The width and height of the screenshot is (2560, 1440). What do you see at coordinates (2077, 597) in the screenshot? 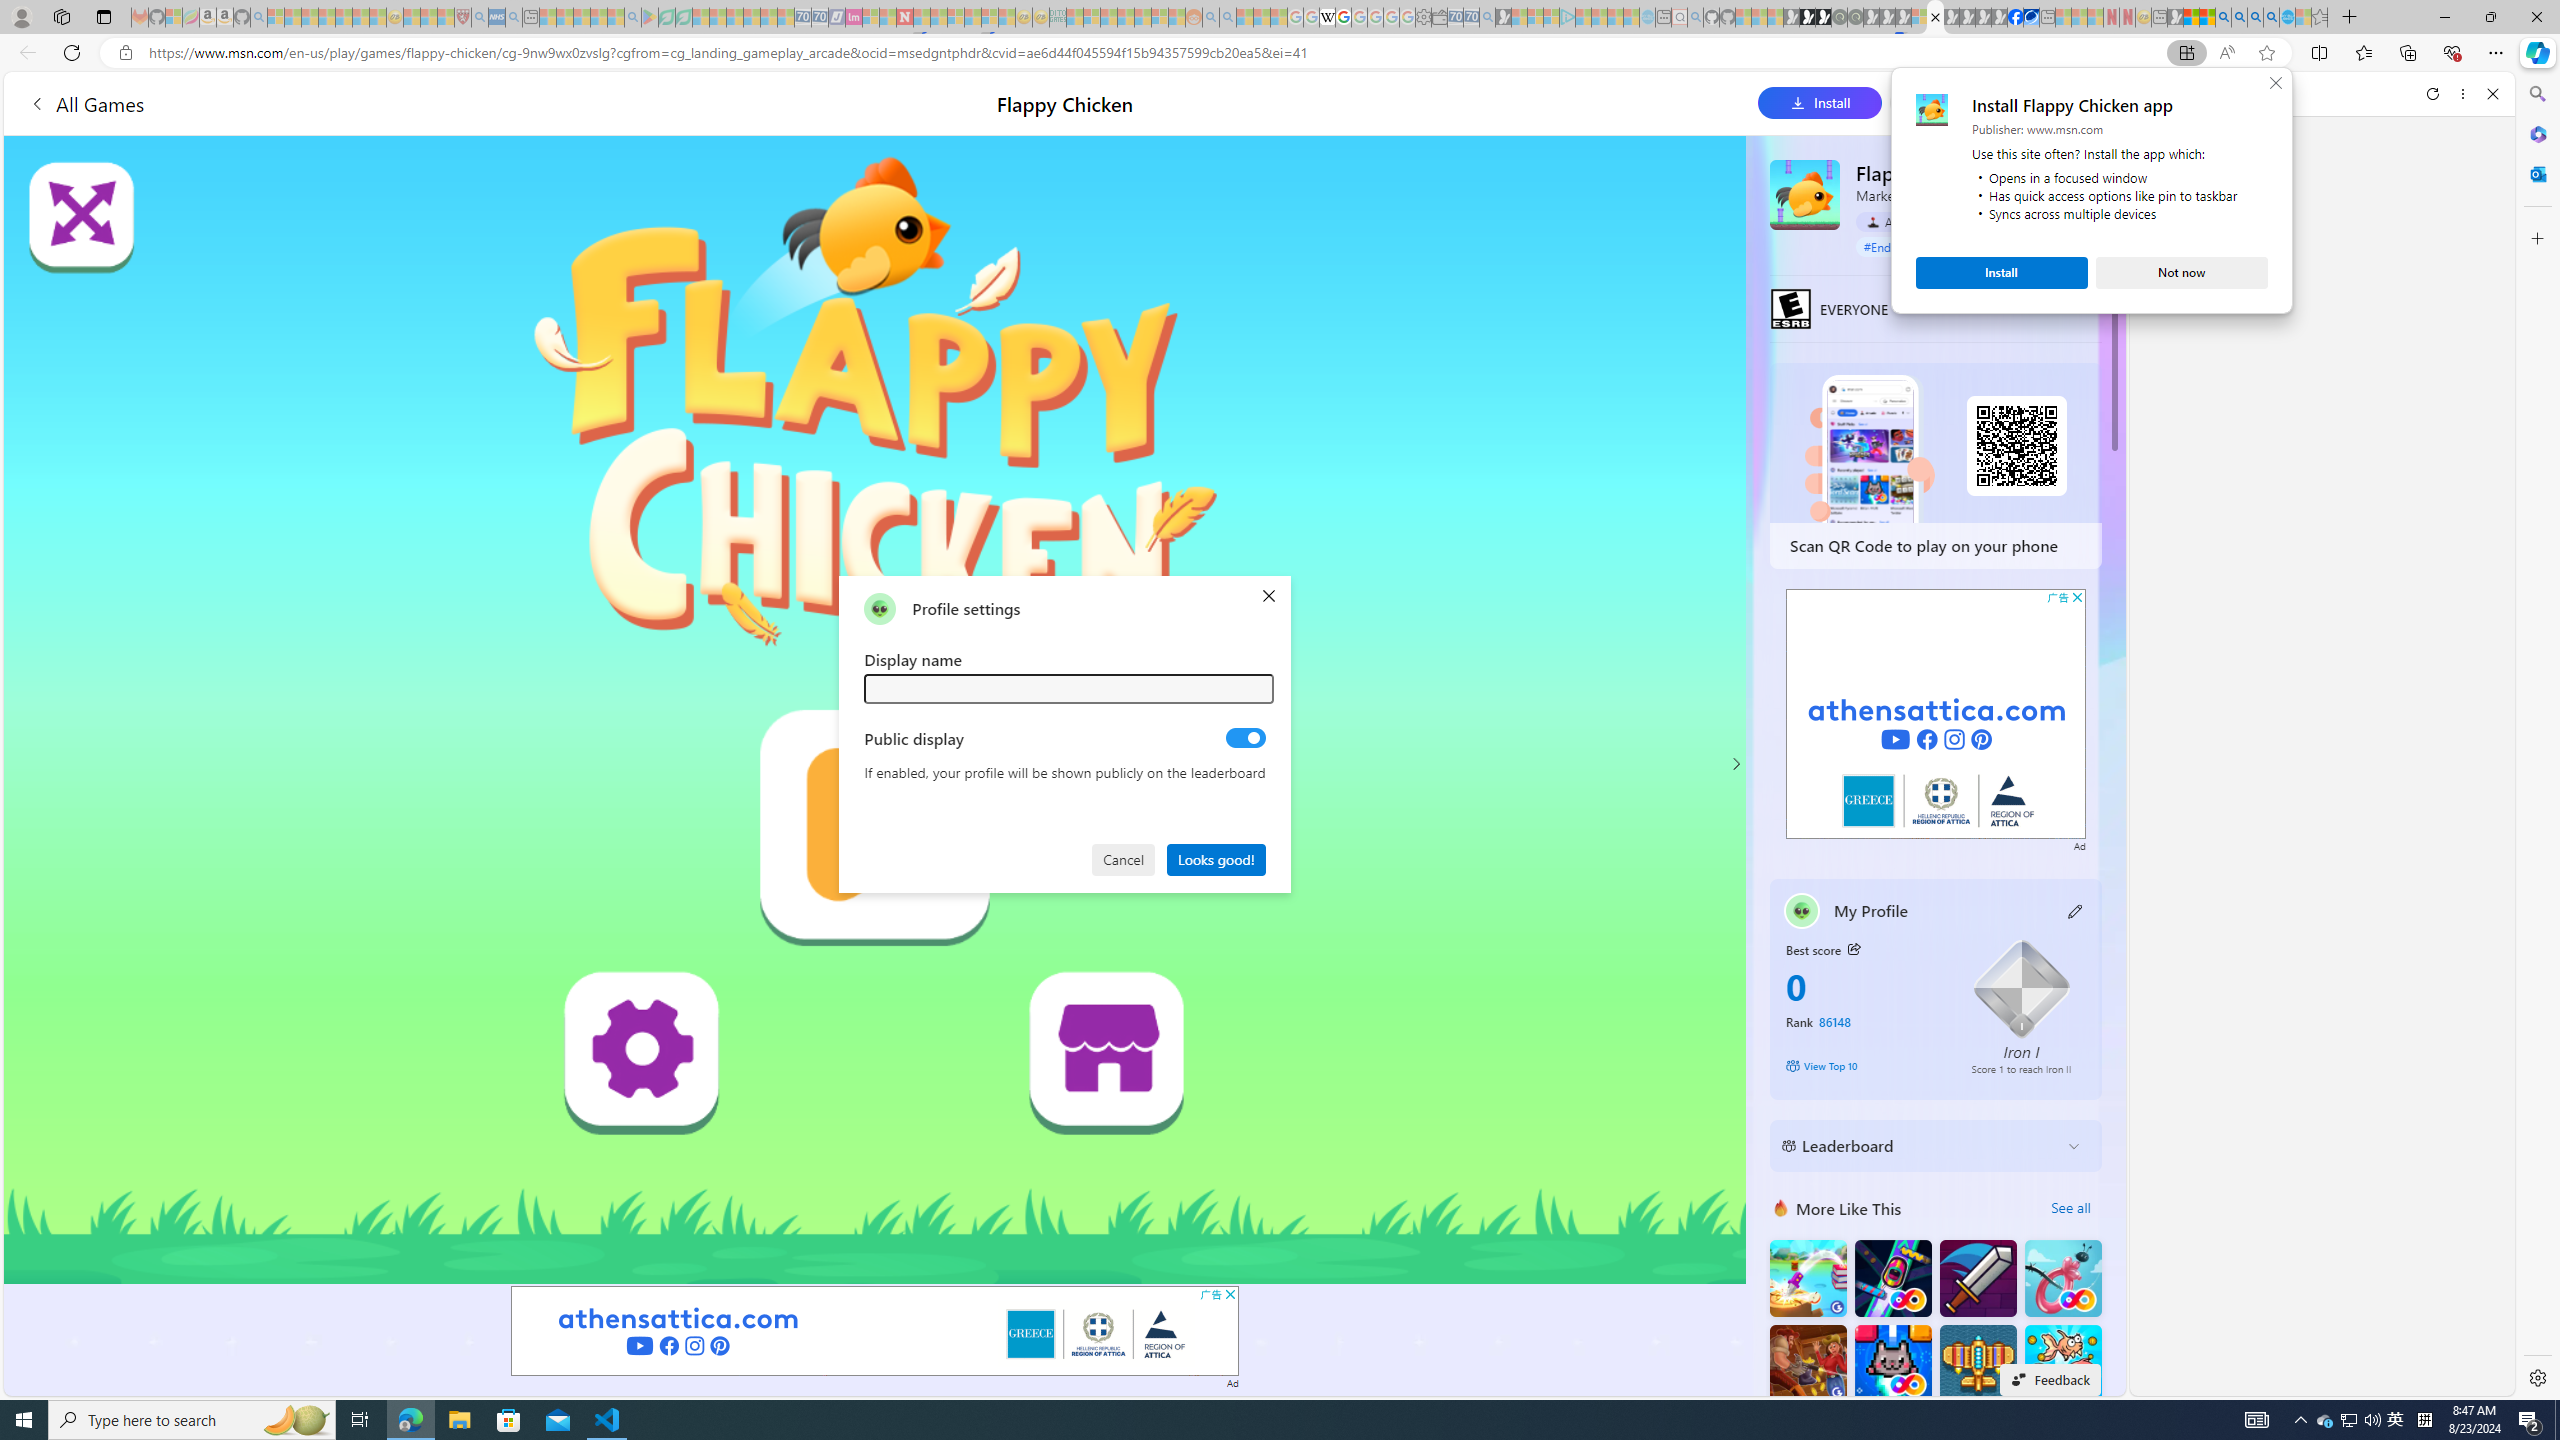
I see `AutomationID: cbb` at bounding box center [2077, 597].